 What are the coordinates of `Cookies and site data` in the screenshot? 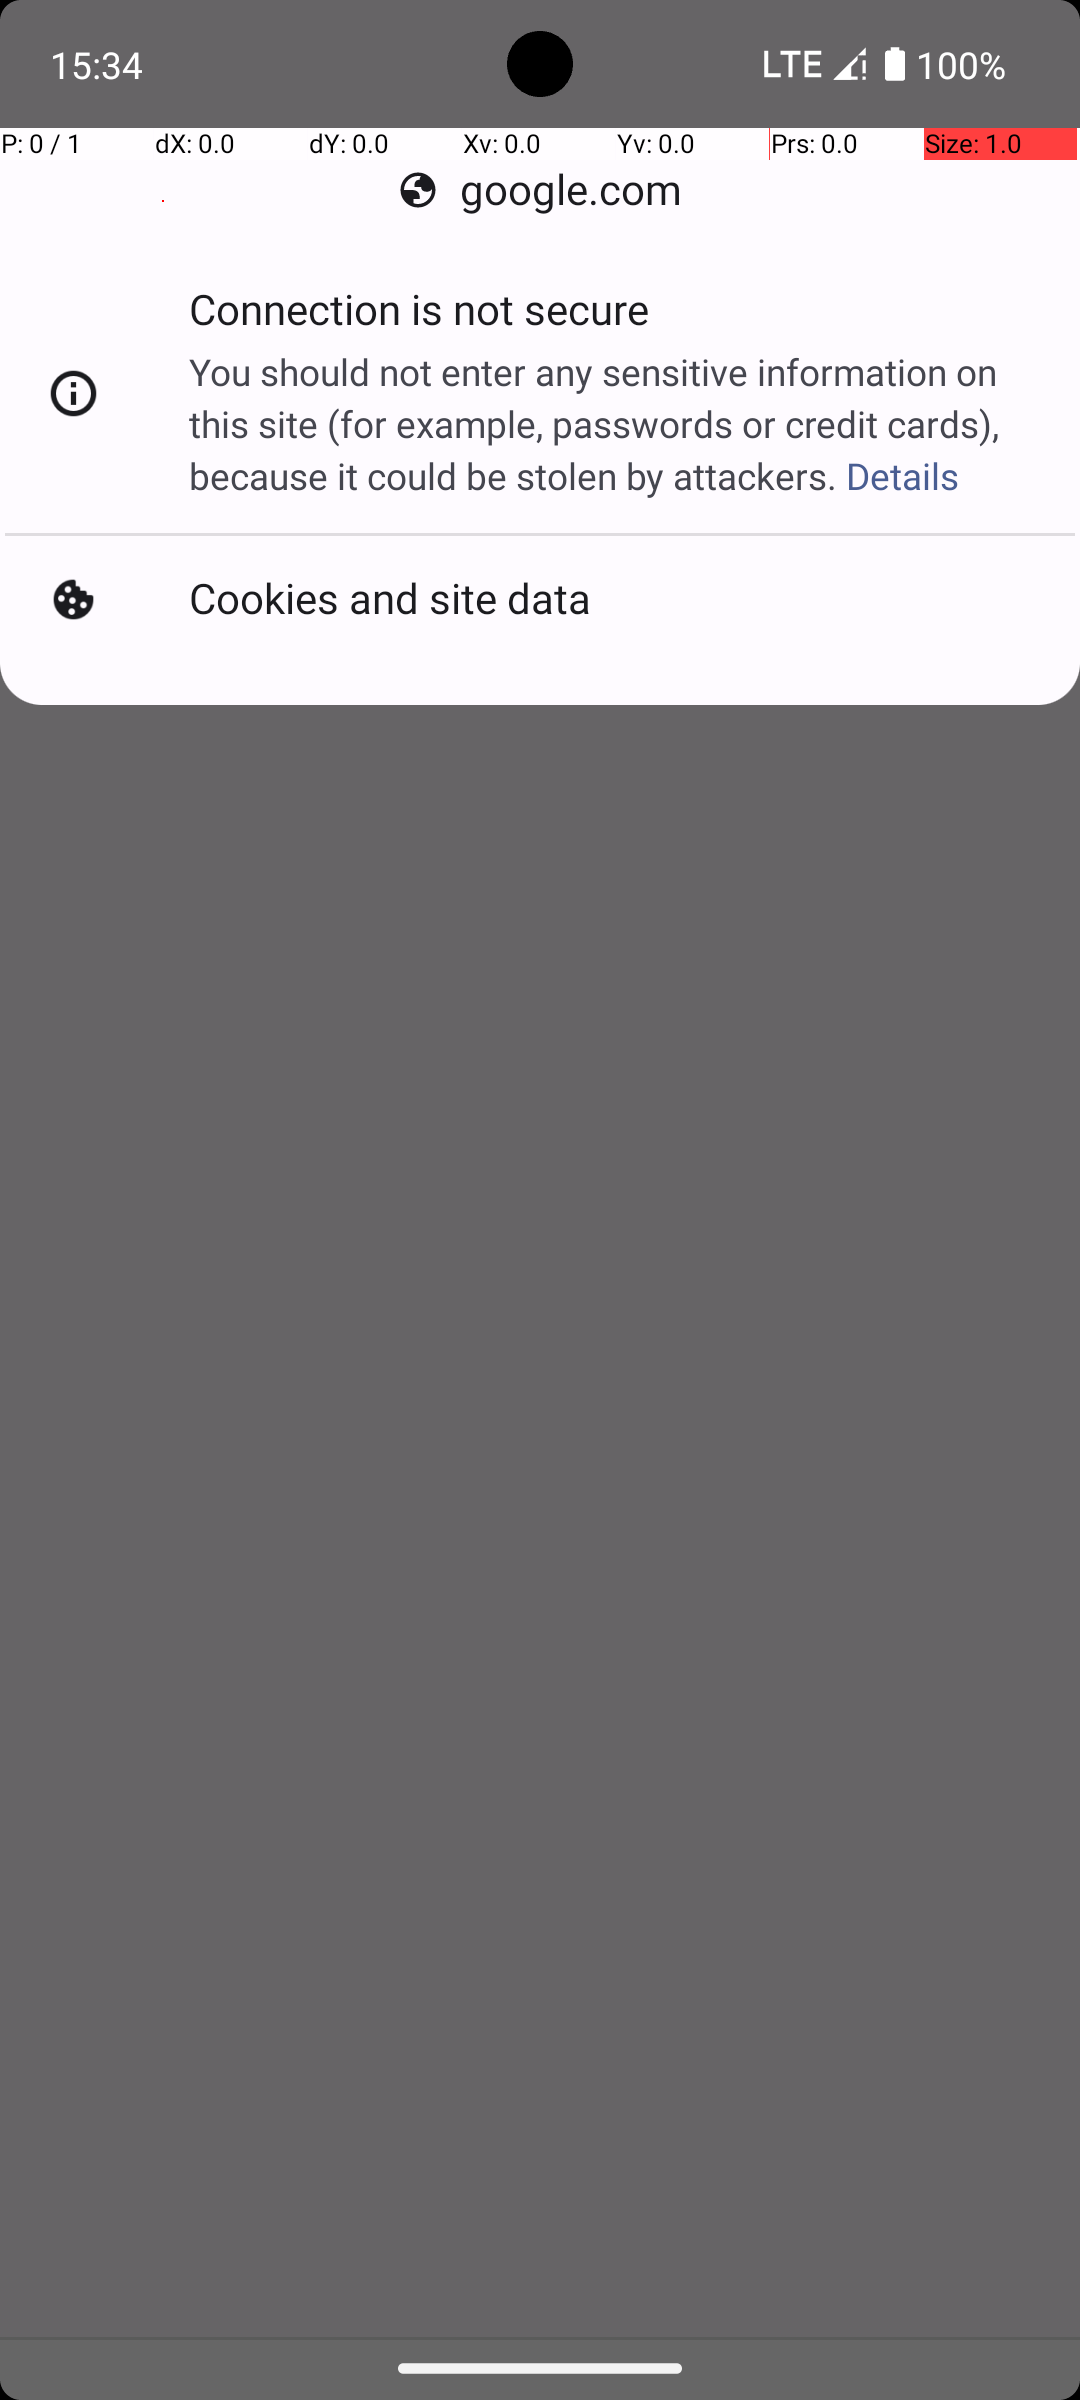 It's located at (390, 600).